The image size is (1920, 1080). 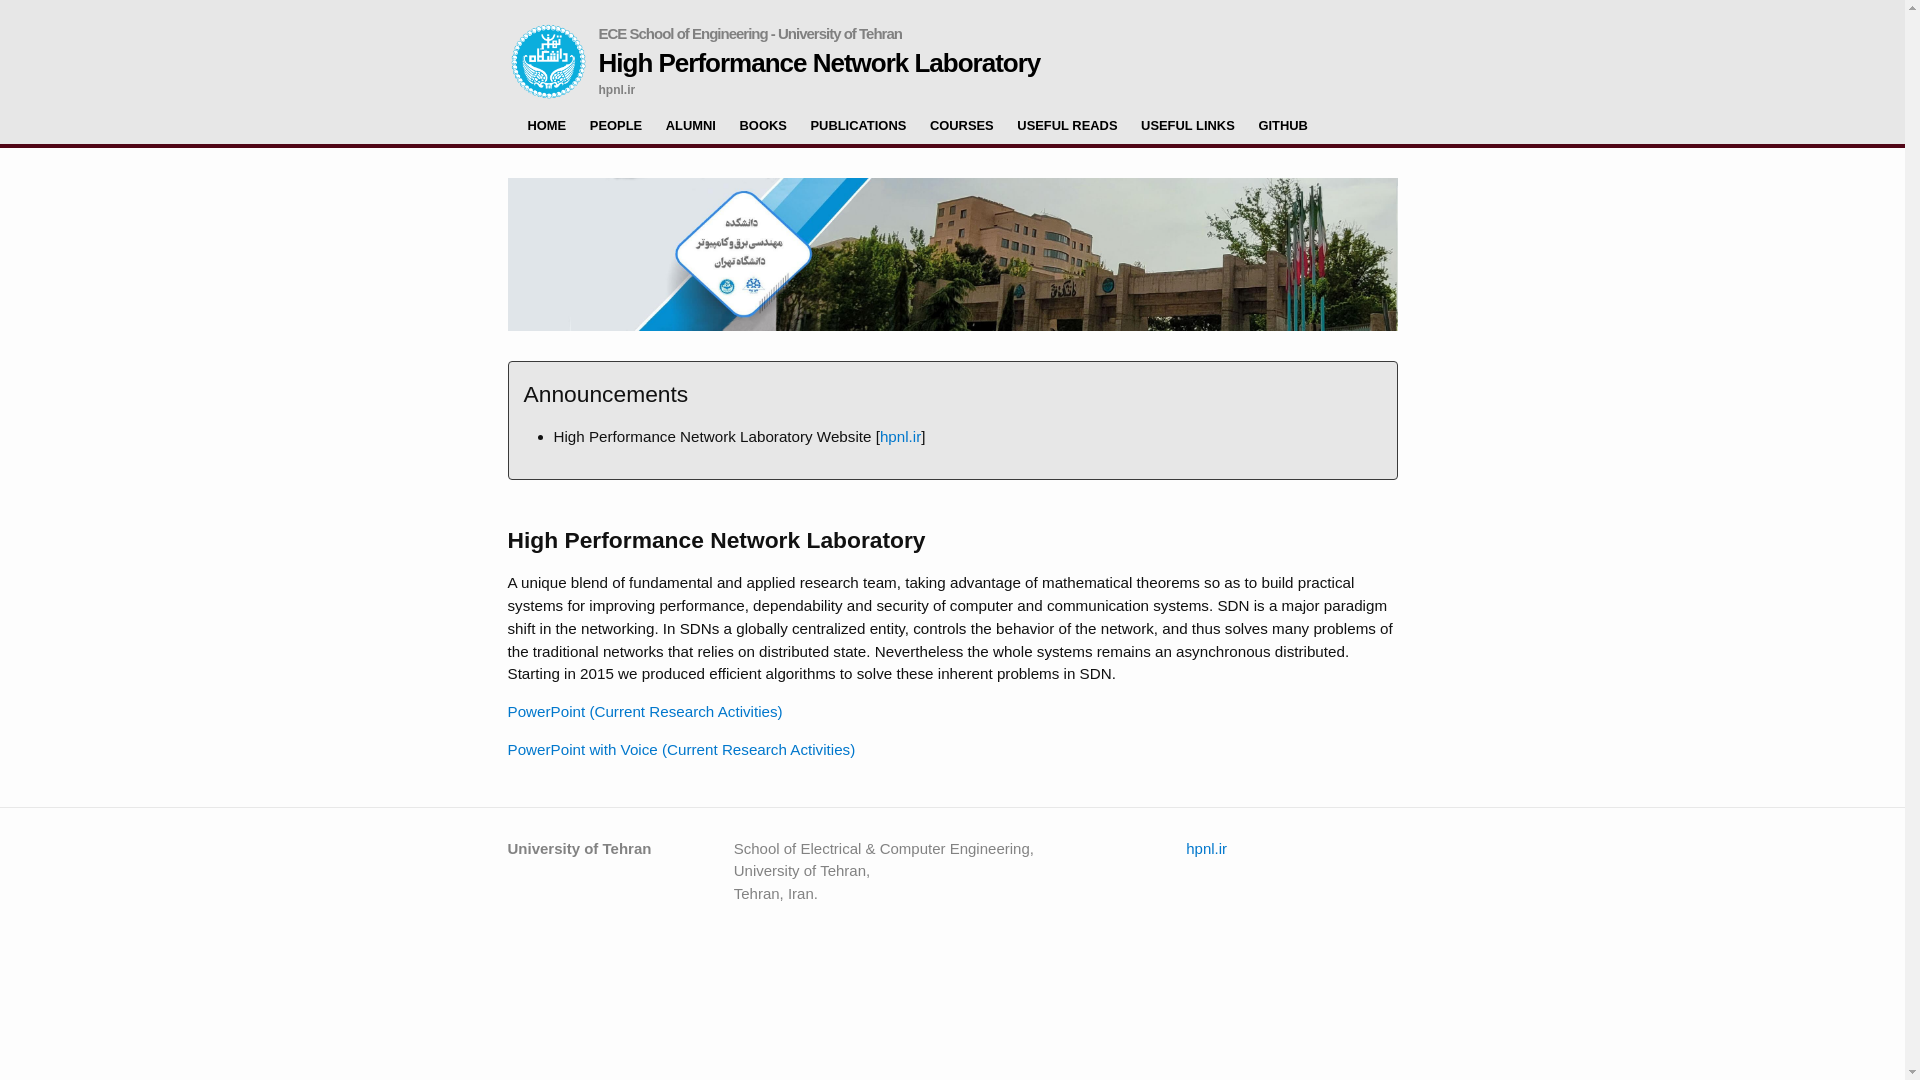 I want to click on PEOPLE, so click(x=615, y=125).